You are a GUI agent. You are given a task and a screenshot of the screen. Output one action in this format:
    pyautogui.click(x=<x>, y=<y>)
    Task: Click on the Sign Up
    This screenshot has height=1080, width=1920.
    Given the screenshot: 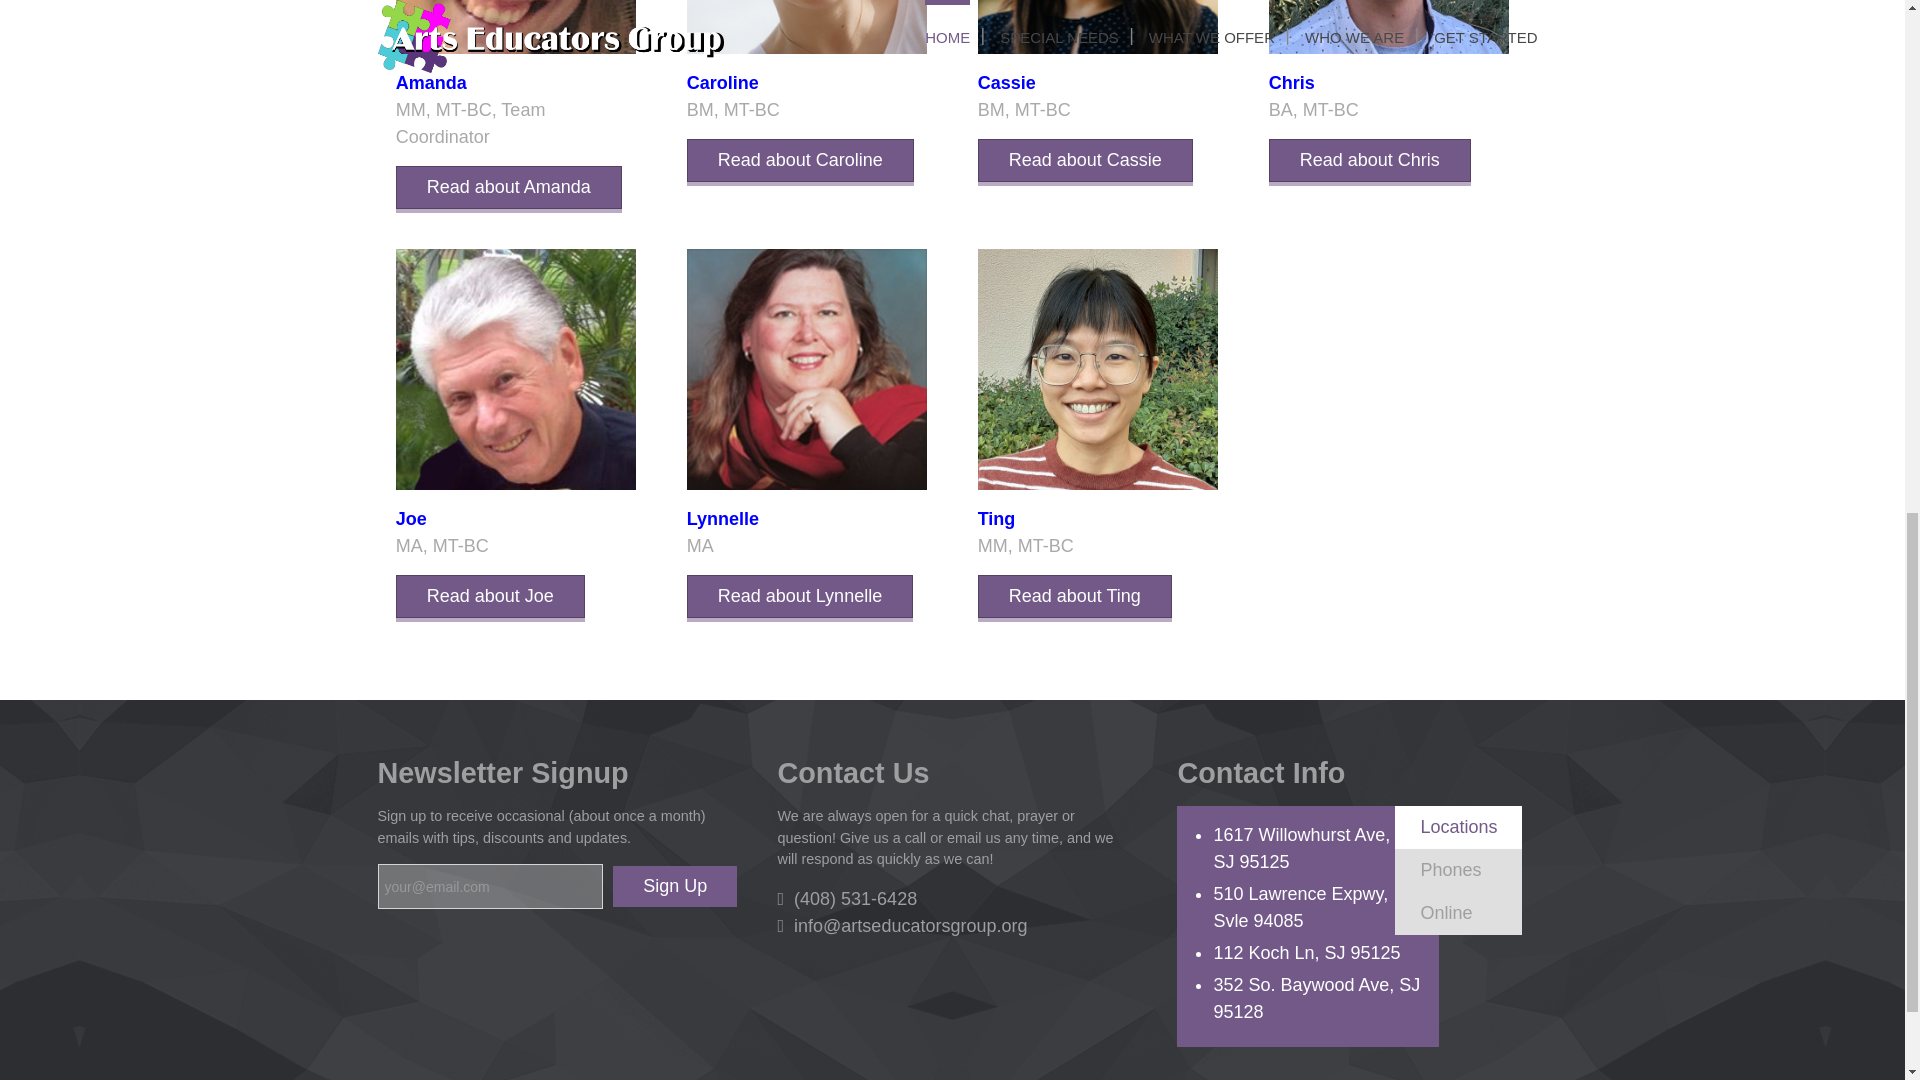 What is the action you would take?
    pyautogui.click(x=674, y=886)
    